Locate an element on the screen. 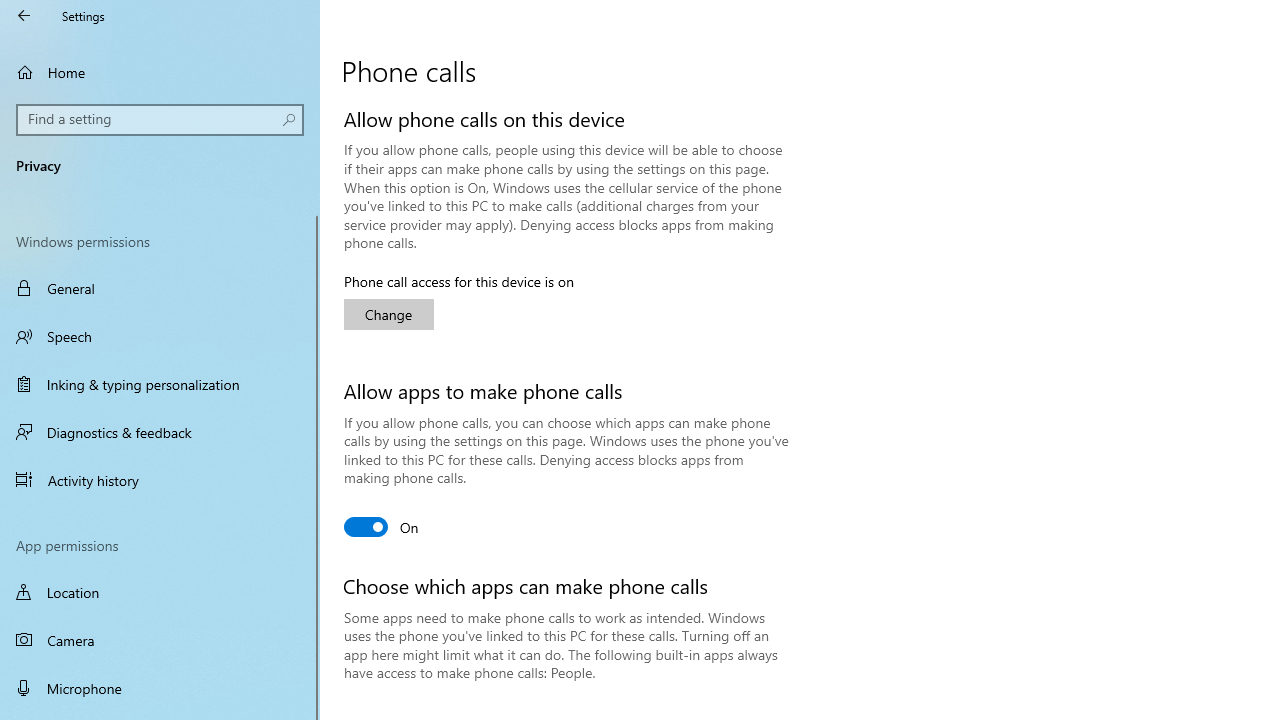 The width and height of the screenshot is (1280, 720). Activity history is located at coordinates (160, 479).